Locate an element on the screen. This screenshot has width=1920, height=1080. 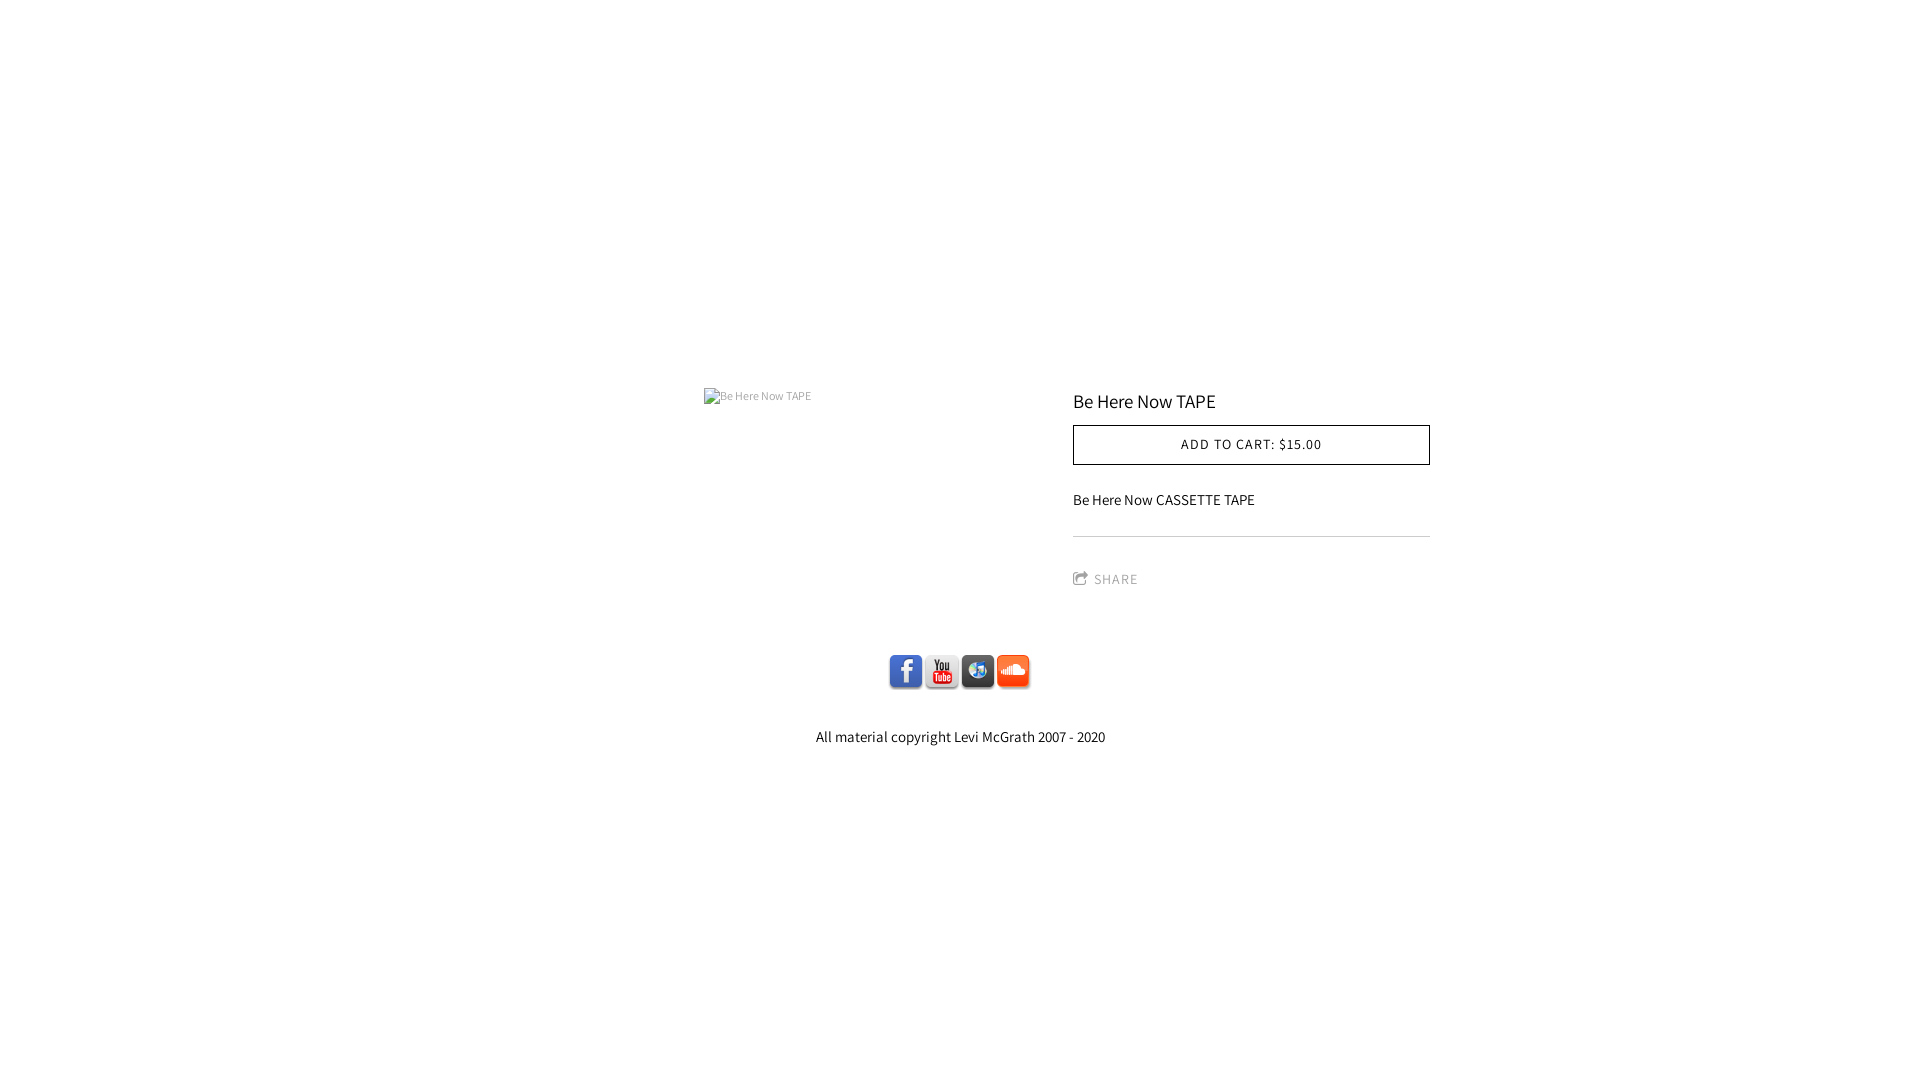
Be Here Now TAPE is located at coordinates (757, 396).